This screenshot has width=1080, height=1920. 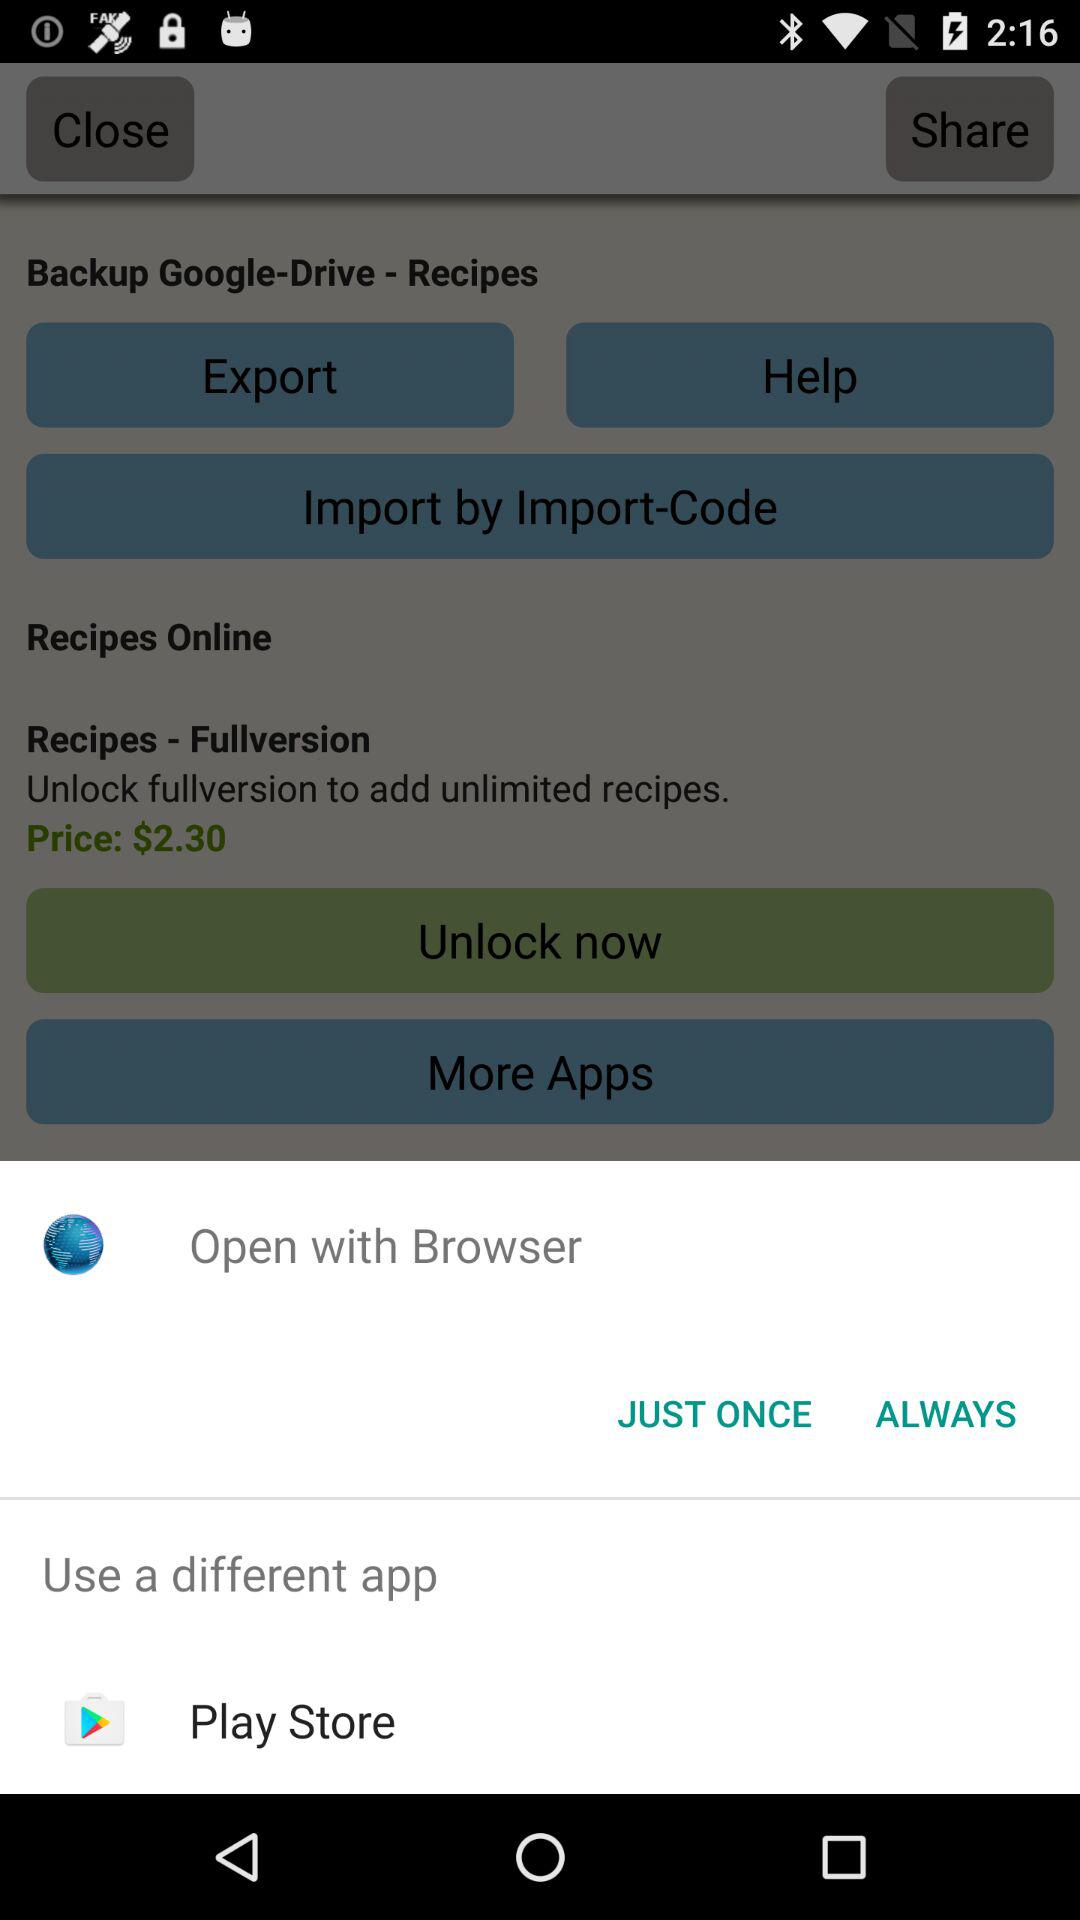 I want to click on turn off the play store item, so click(x=292, y=1720).